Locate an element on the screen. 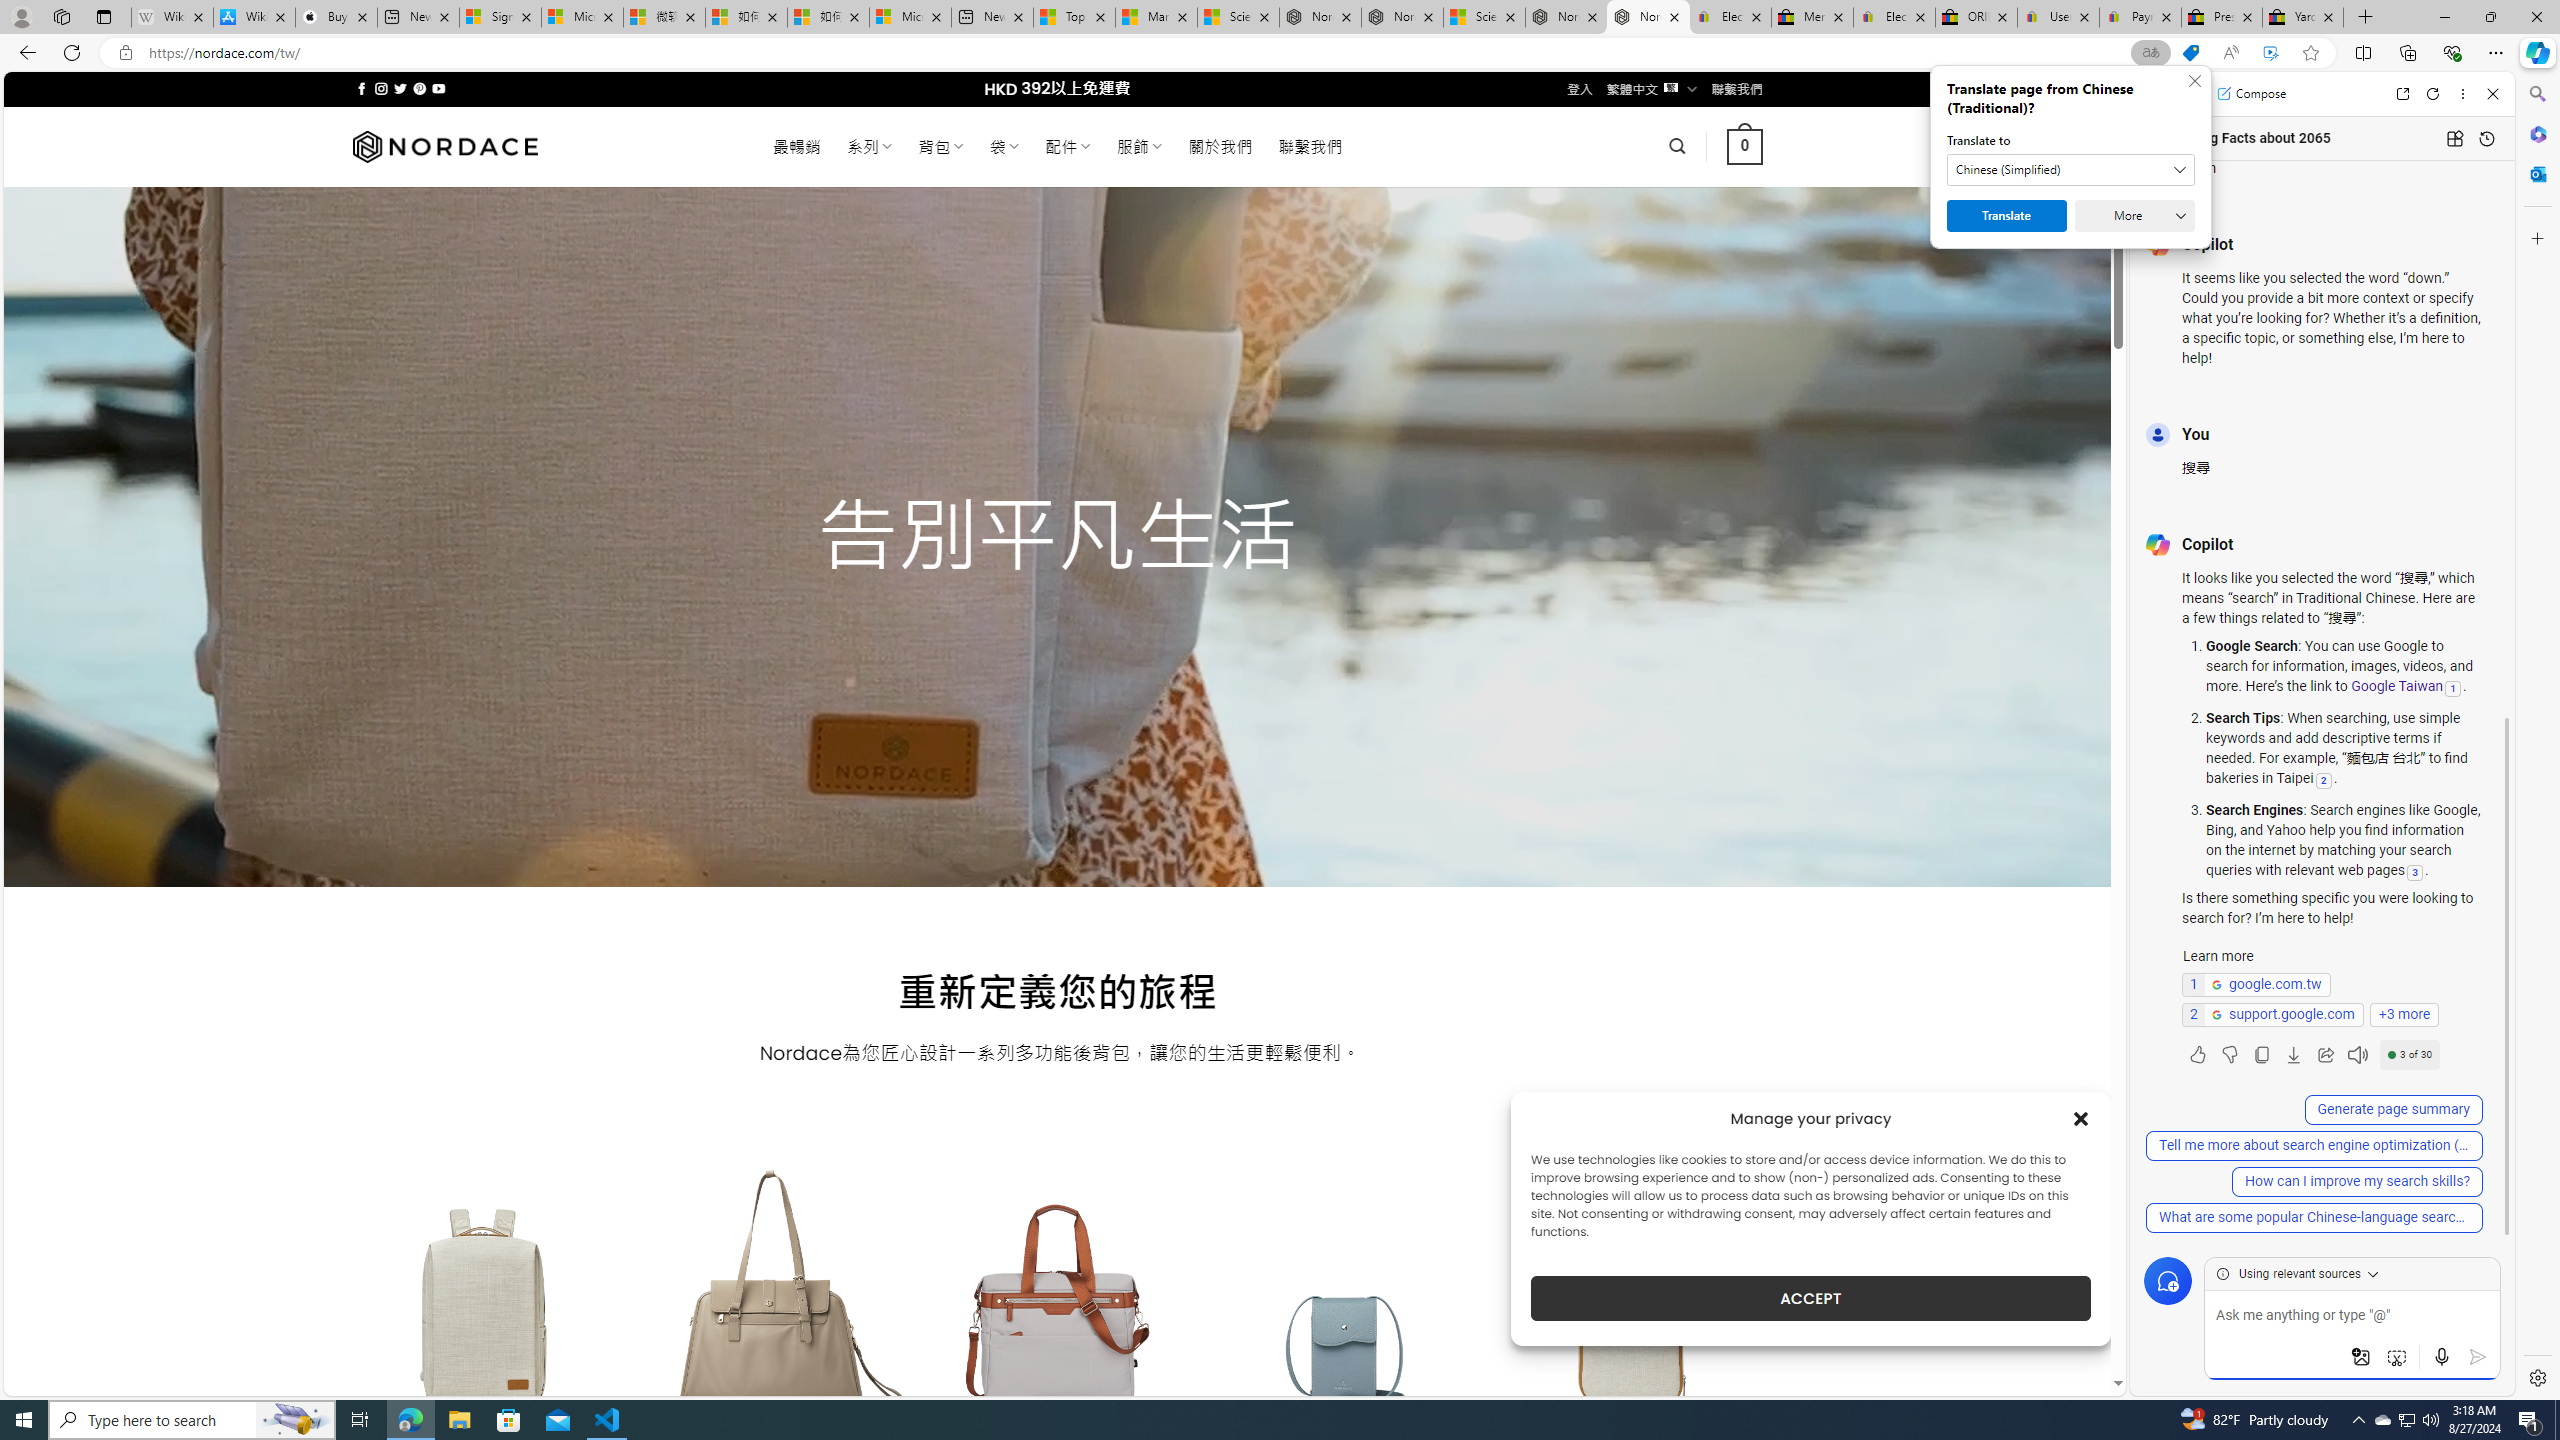  Follow on Twitter is located at coordinates (400, 88).